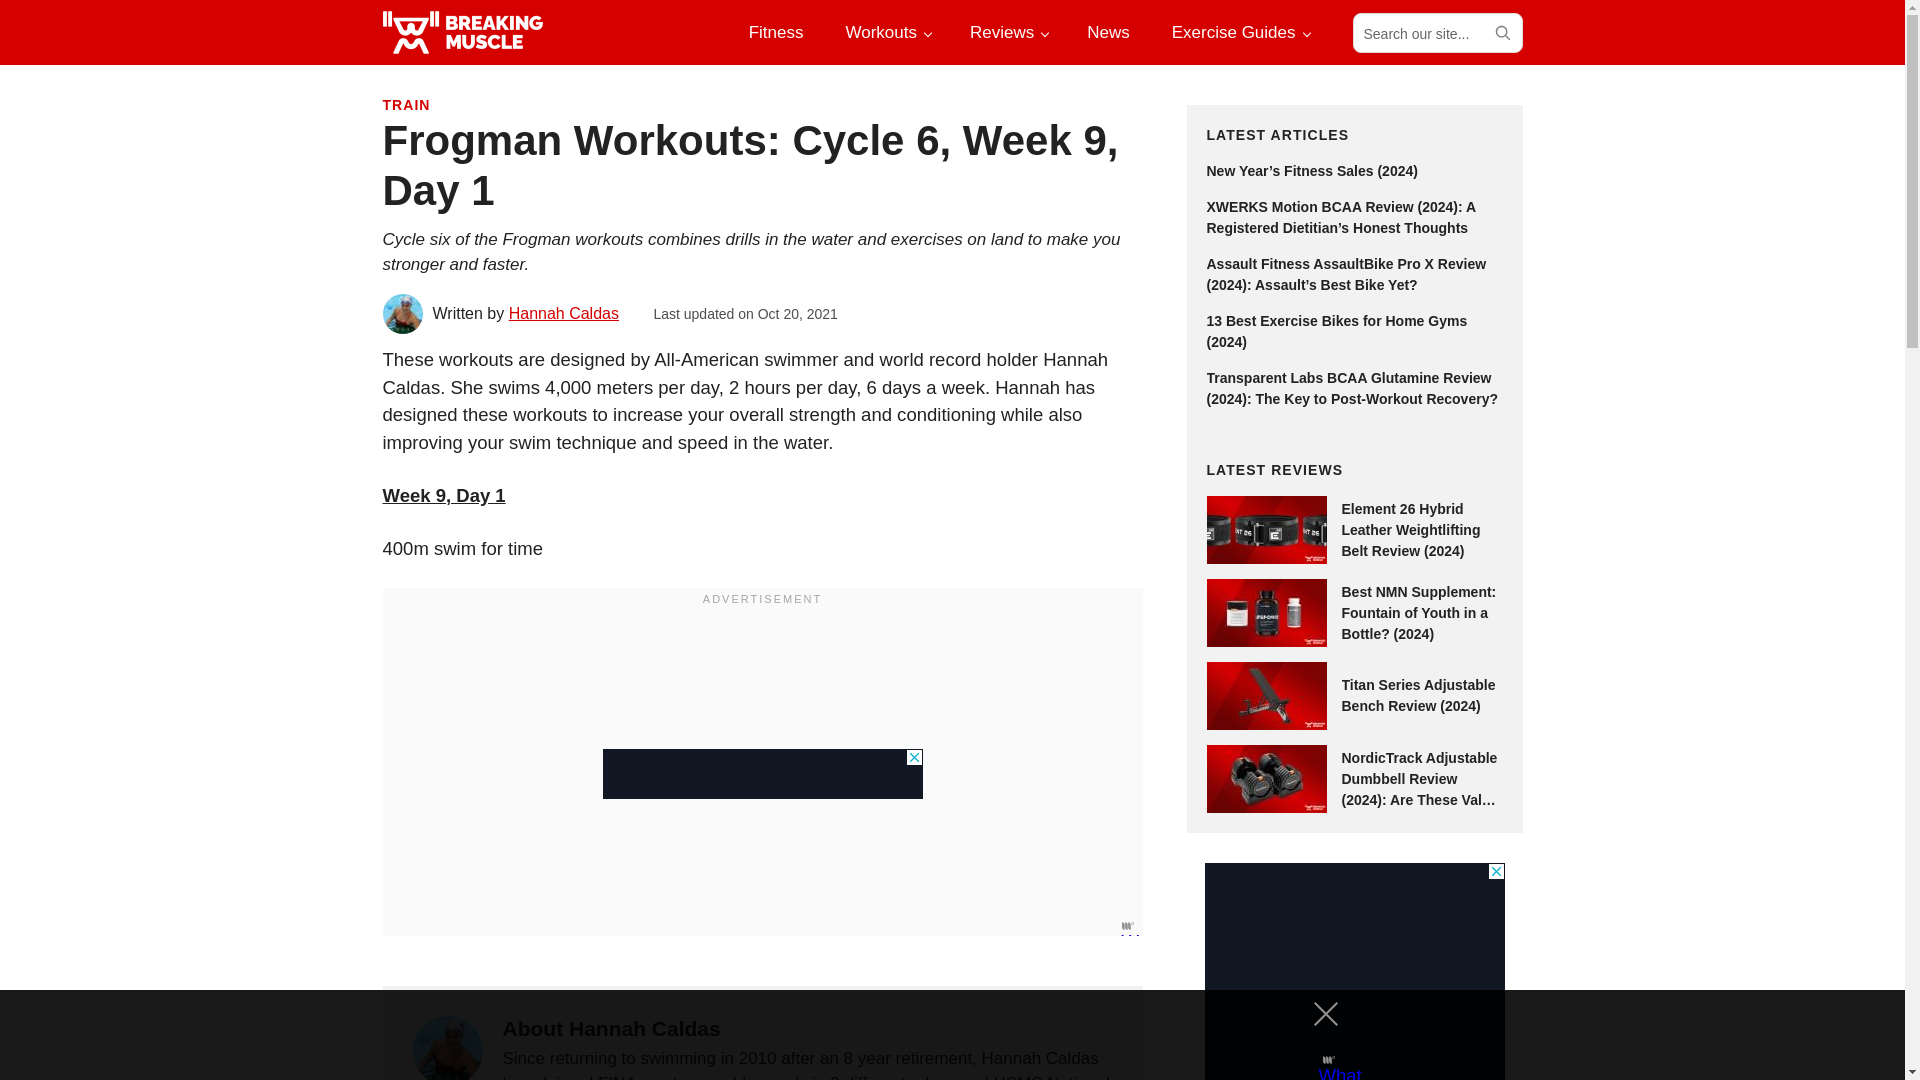 Image resolution: width=1920 pixels, height=1080 pixels. Describe the element at coordinates (762, 774) in the screenshot. I see `3rd party ad content` at that location.